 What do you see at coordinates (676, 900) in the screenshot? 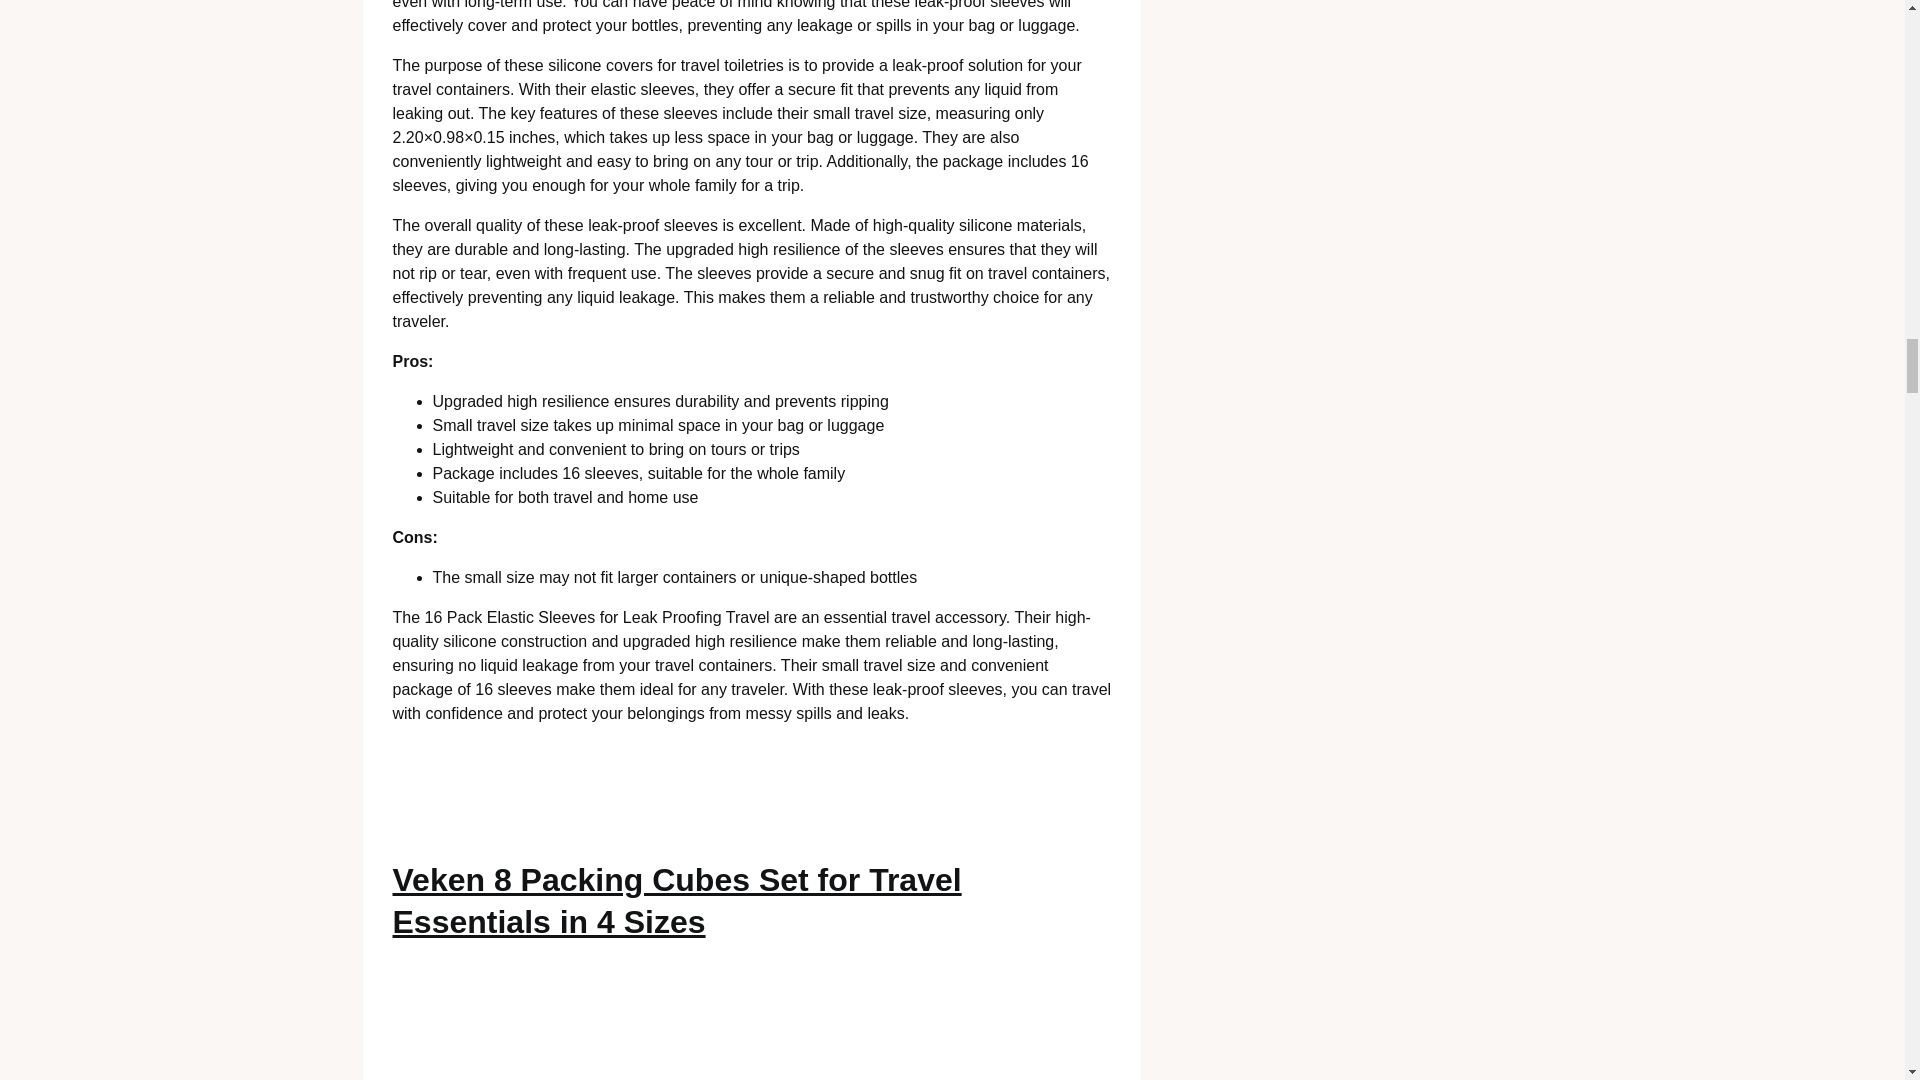
I see `Veken 8 Packing Cubes Set for Travel Essentials in 4 Sizes` at bounding box center [676, 900].